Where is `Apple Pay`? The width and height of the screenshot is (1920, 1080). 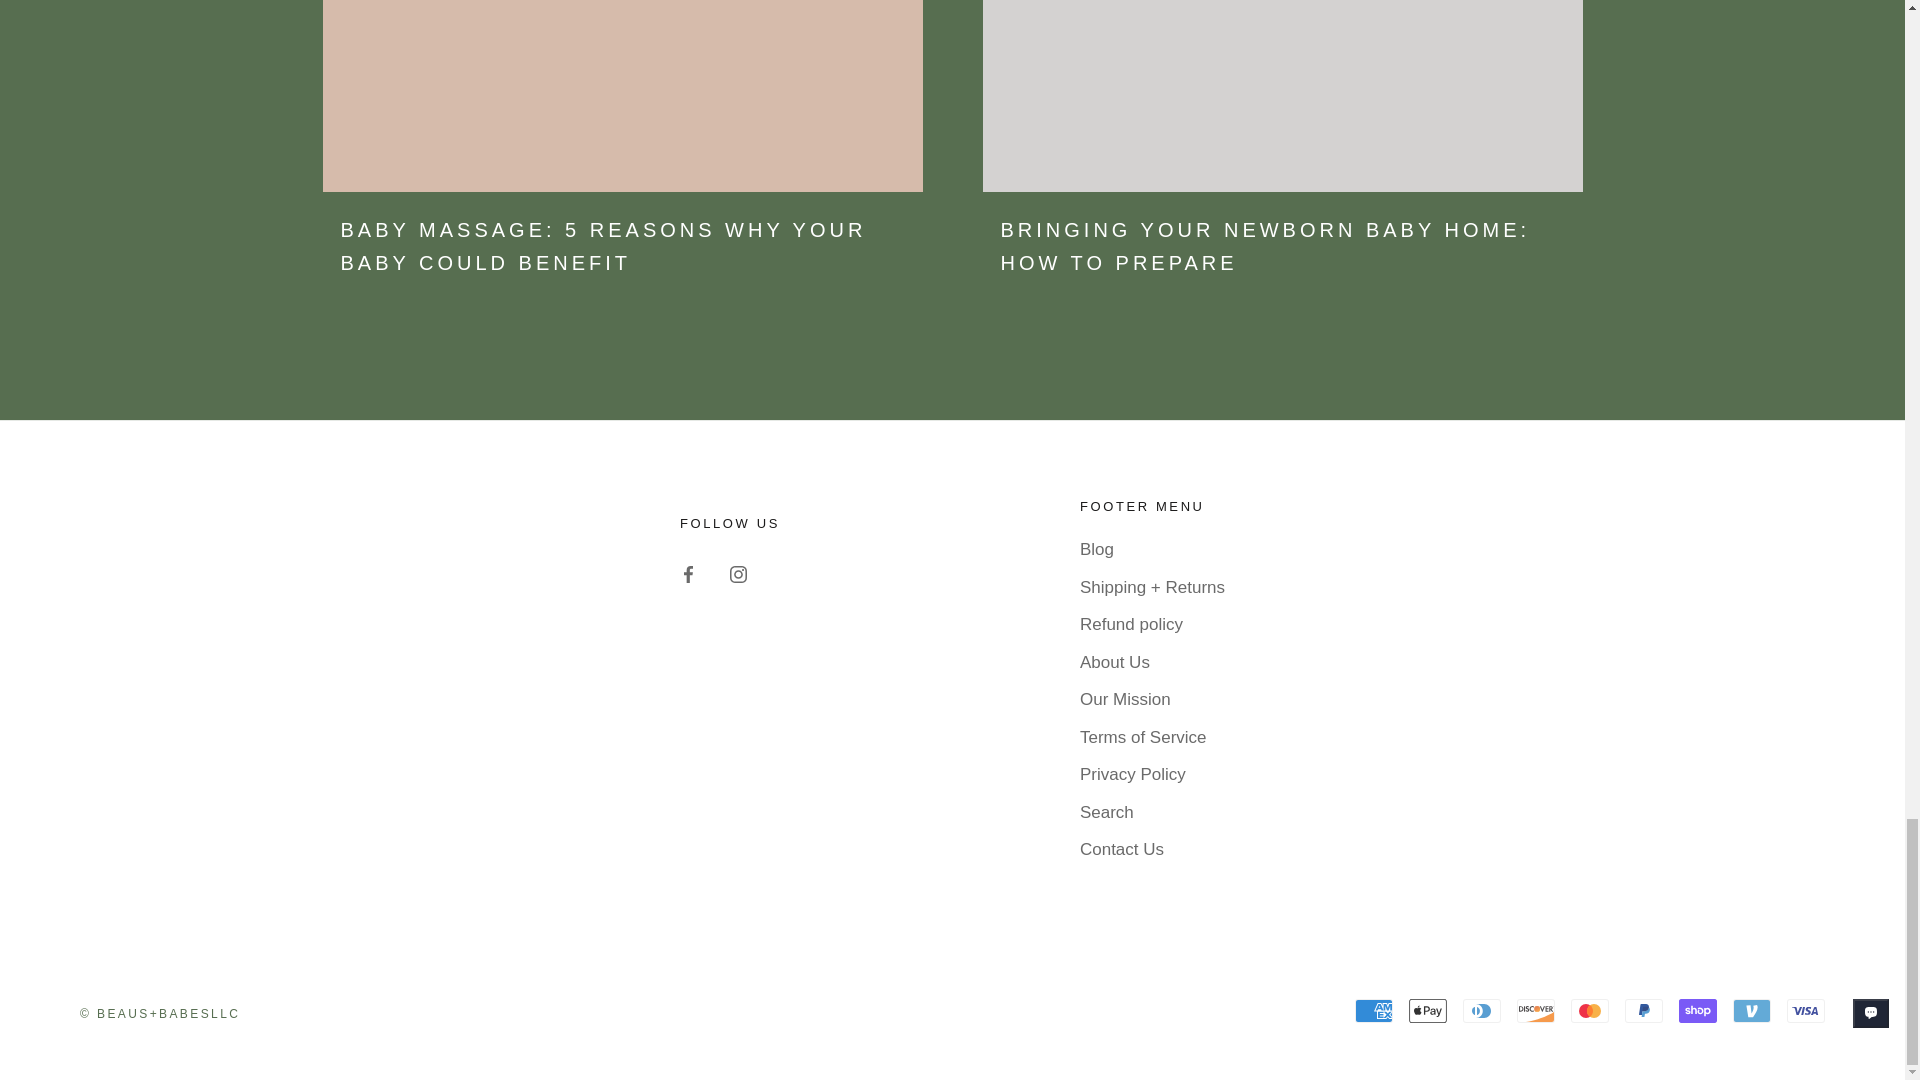 Apple Pay is located at coordinates (1428, 1010).